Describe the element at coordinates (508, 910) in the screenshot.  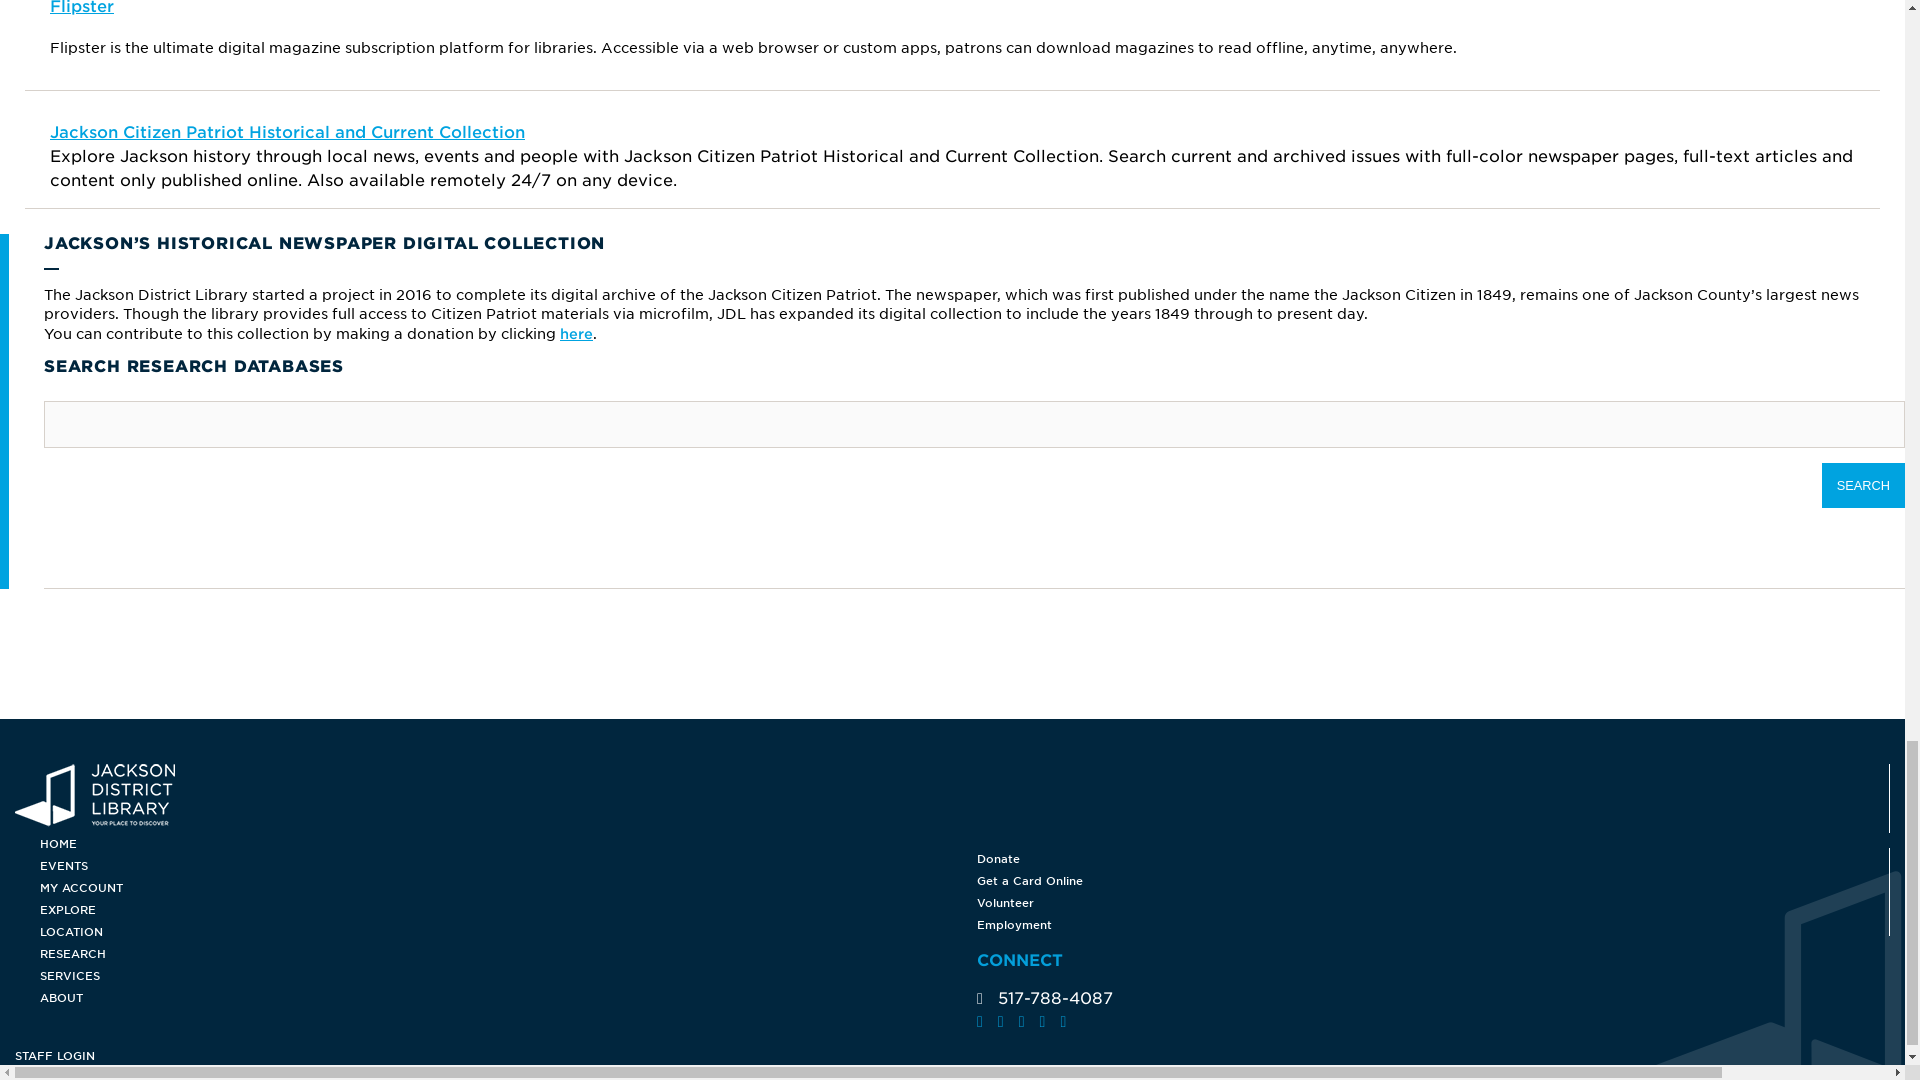
I see `Explore` at that location.